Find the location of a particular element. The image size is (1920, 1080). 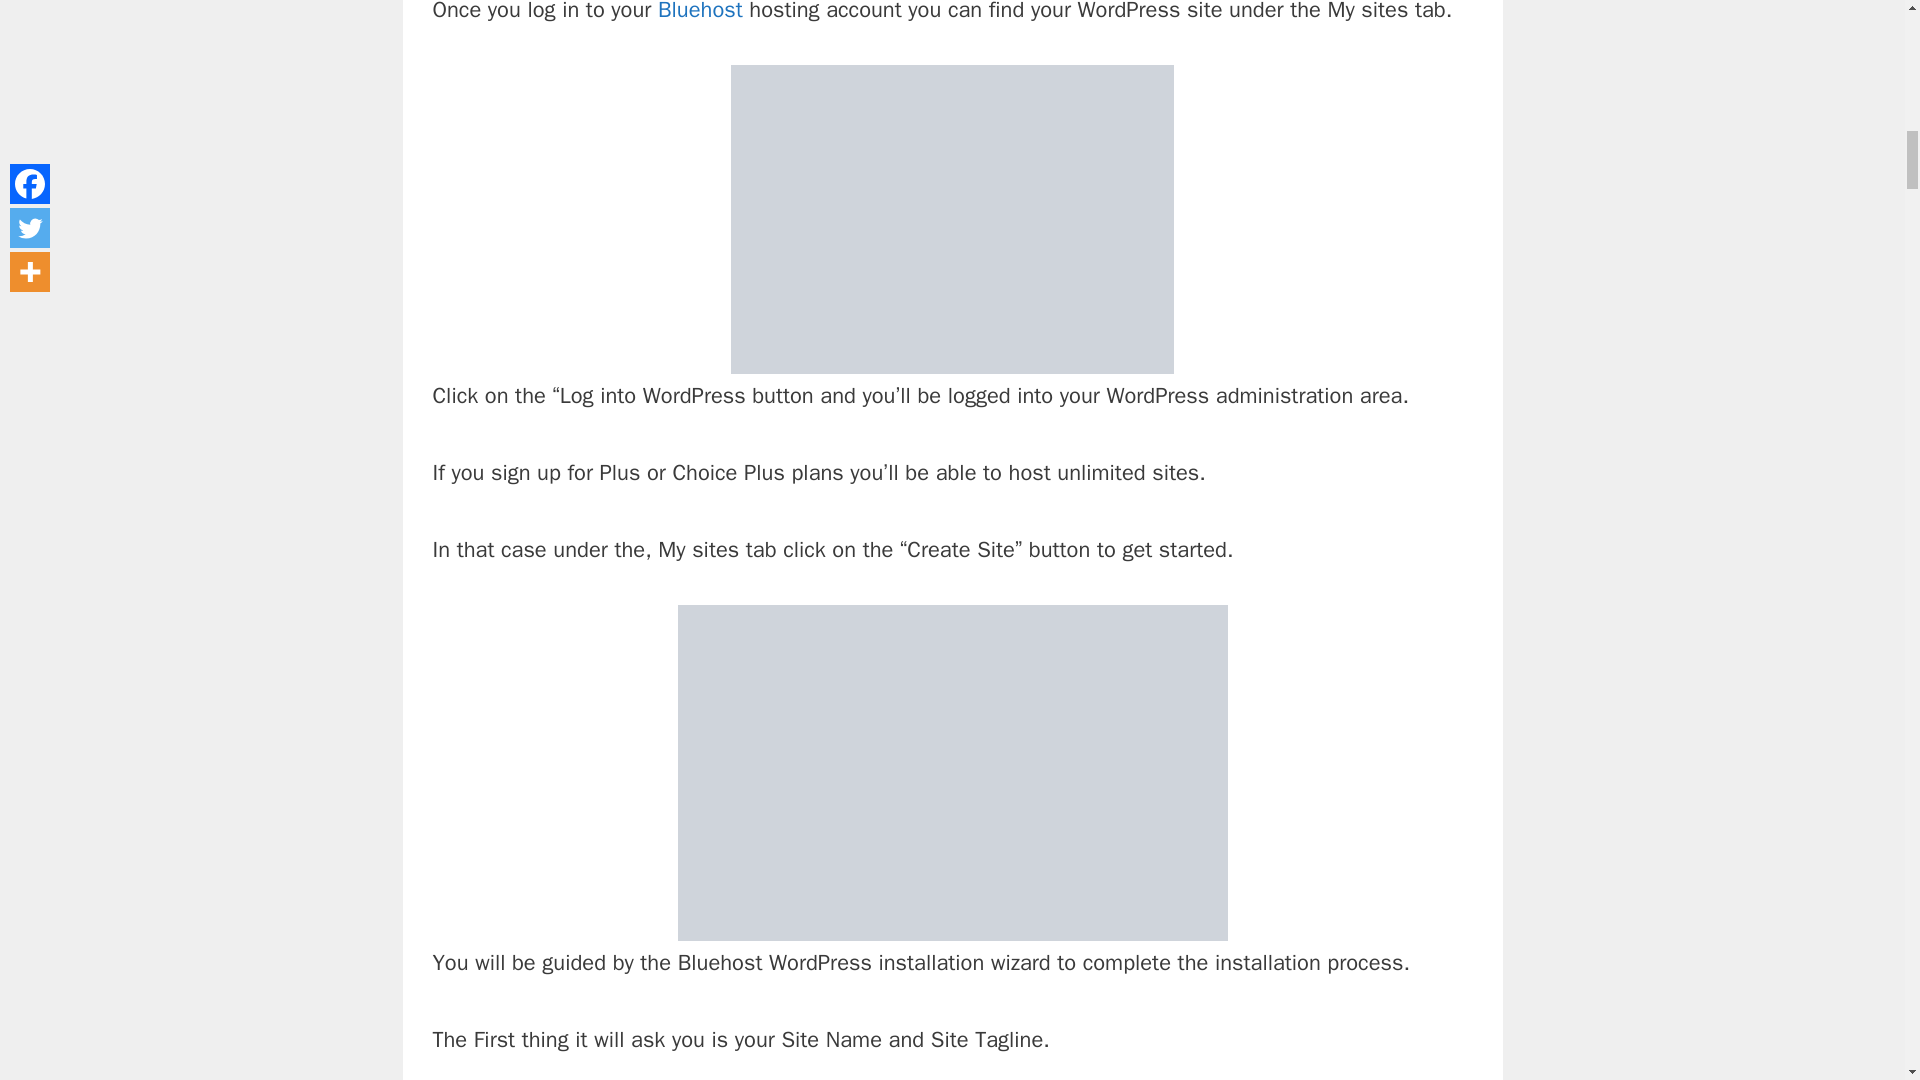

Bluehost is located at coordinates (703, 12).